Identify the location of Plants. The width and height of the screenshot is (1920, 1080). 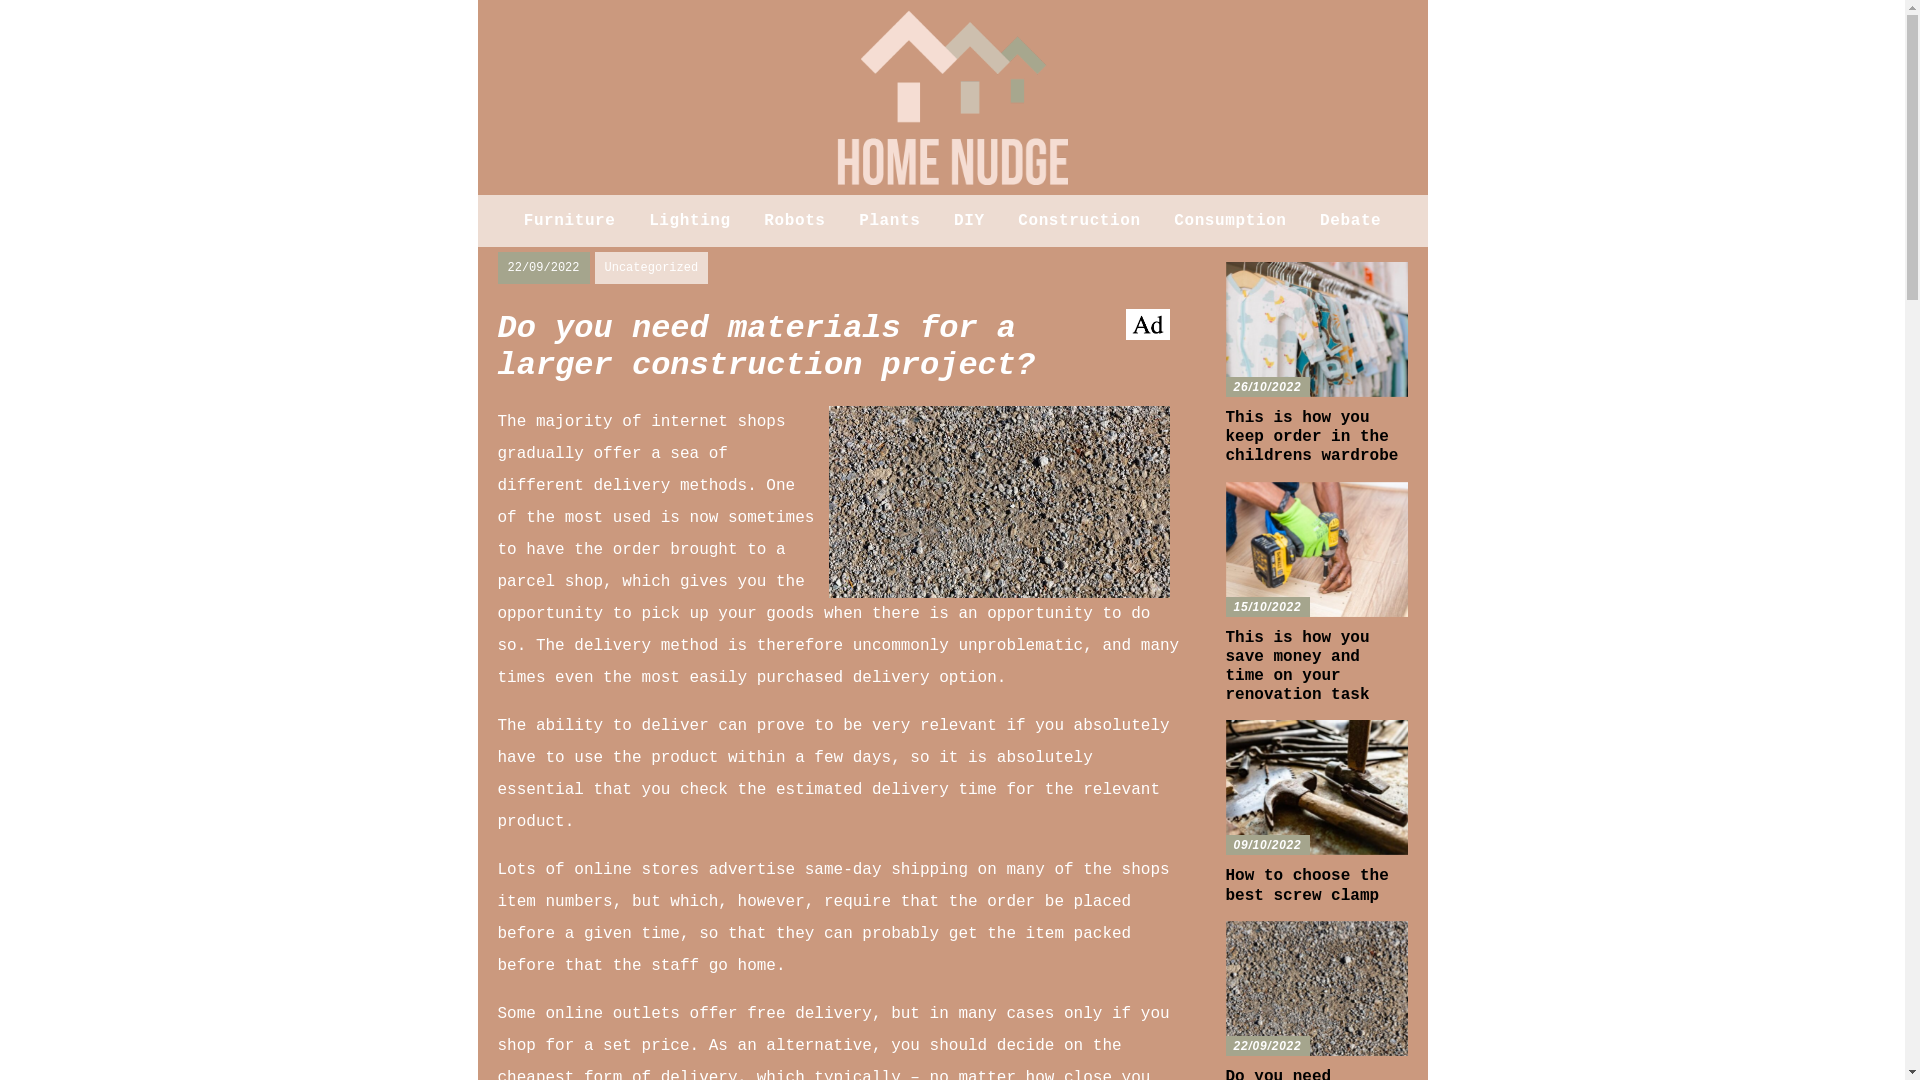
(888, 220).